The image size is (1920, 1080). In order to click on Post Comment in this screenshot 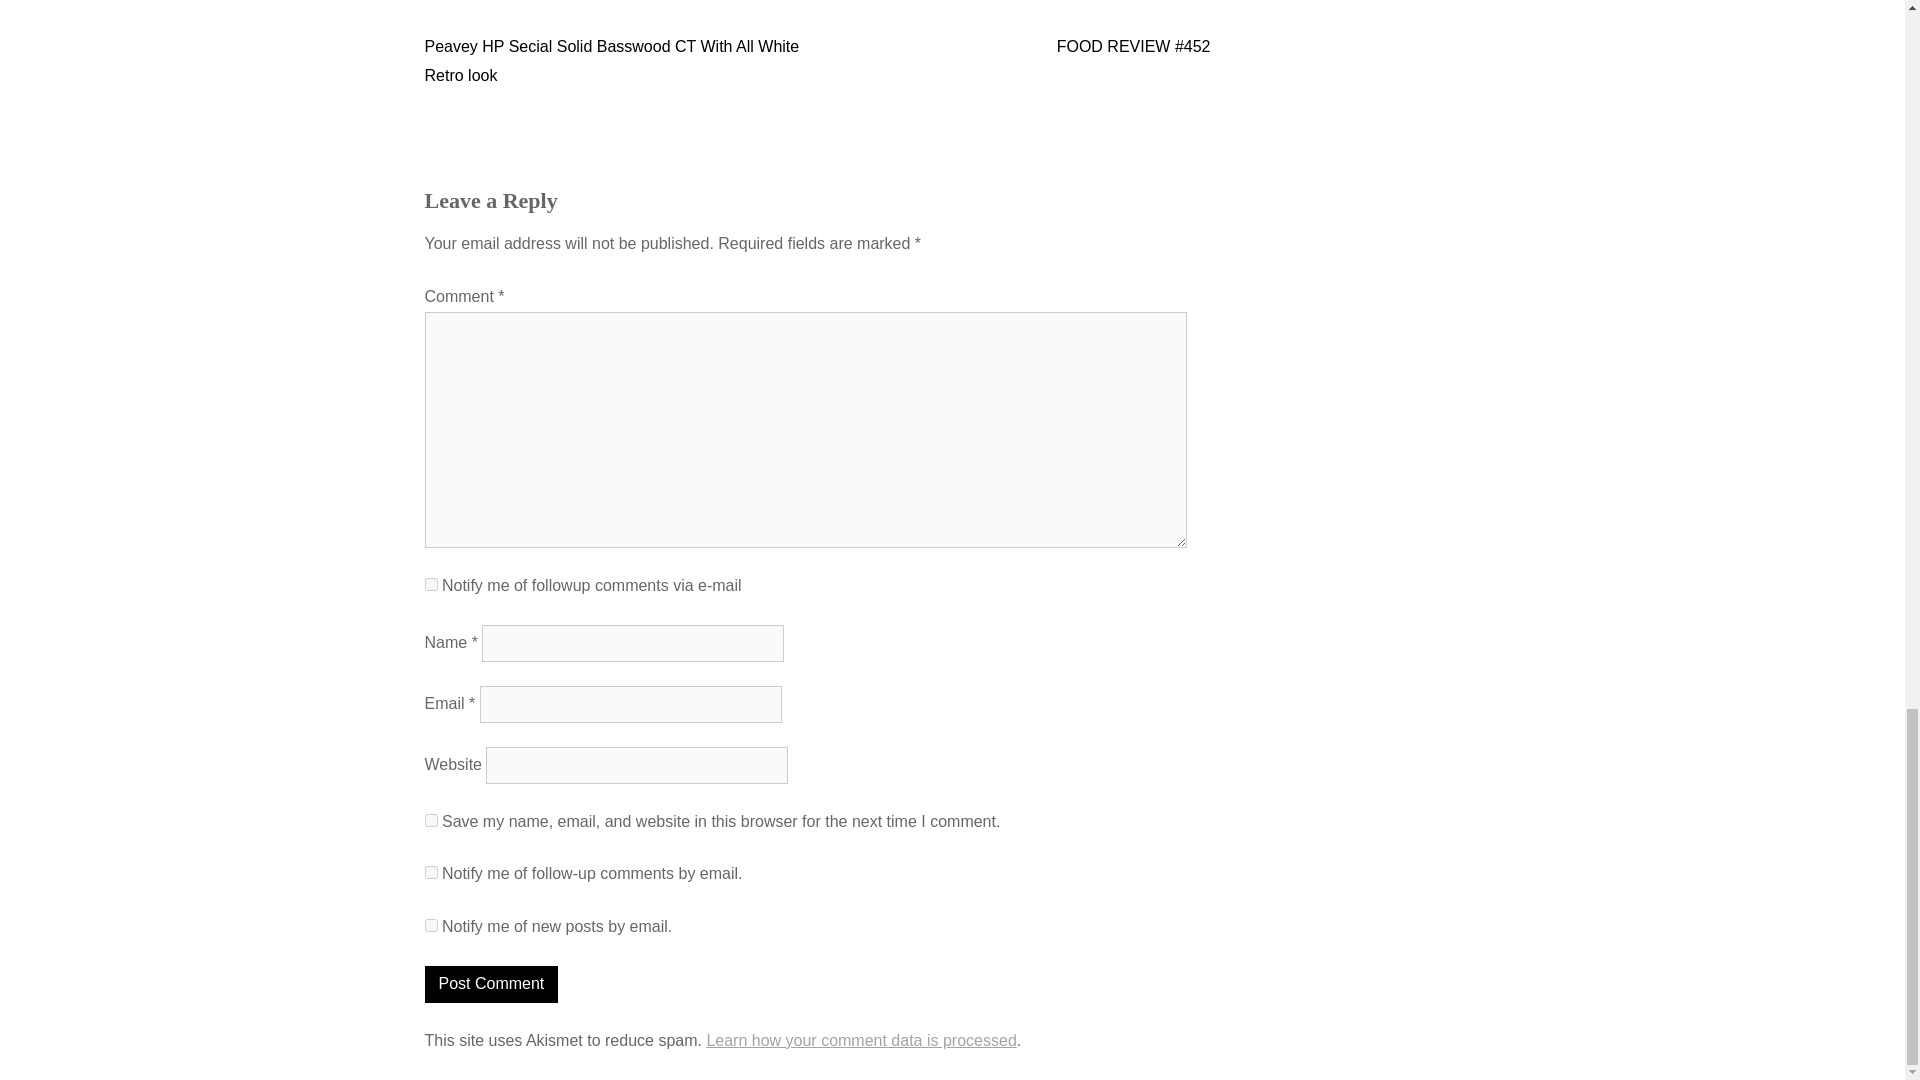, I will do `click(491, 984)`.